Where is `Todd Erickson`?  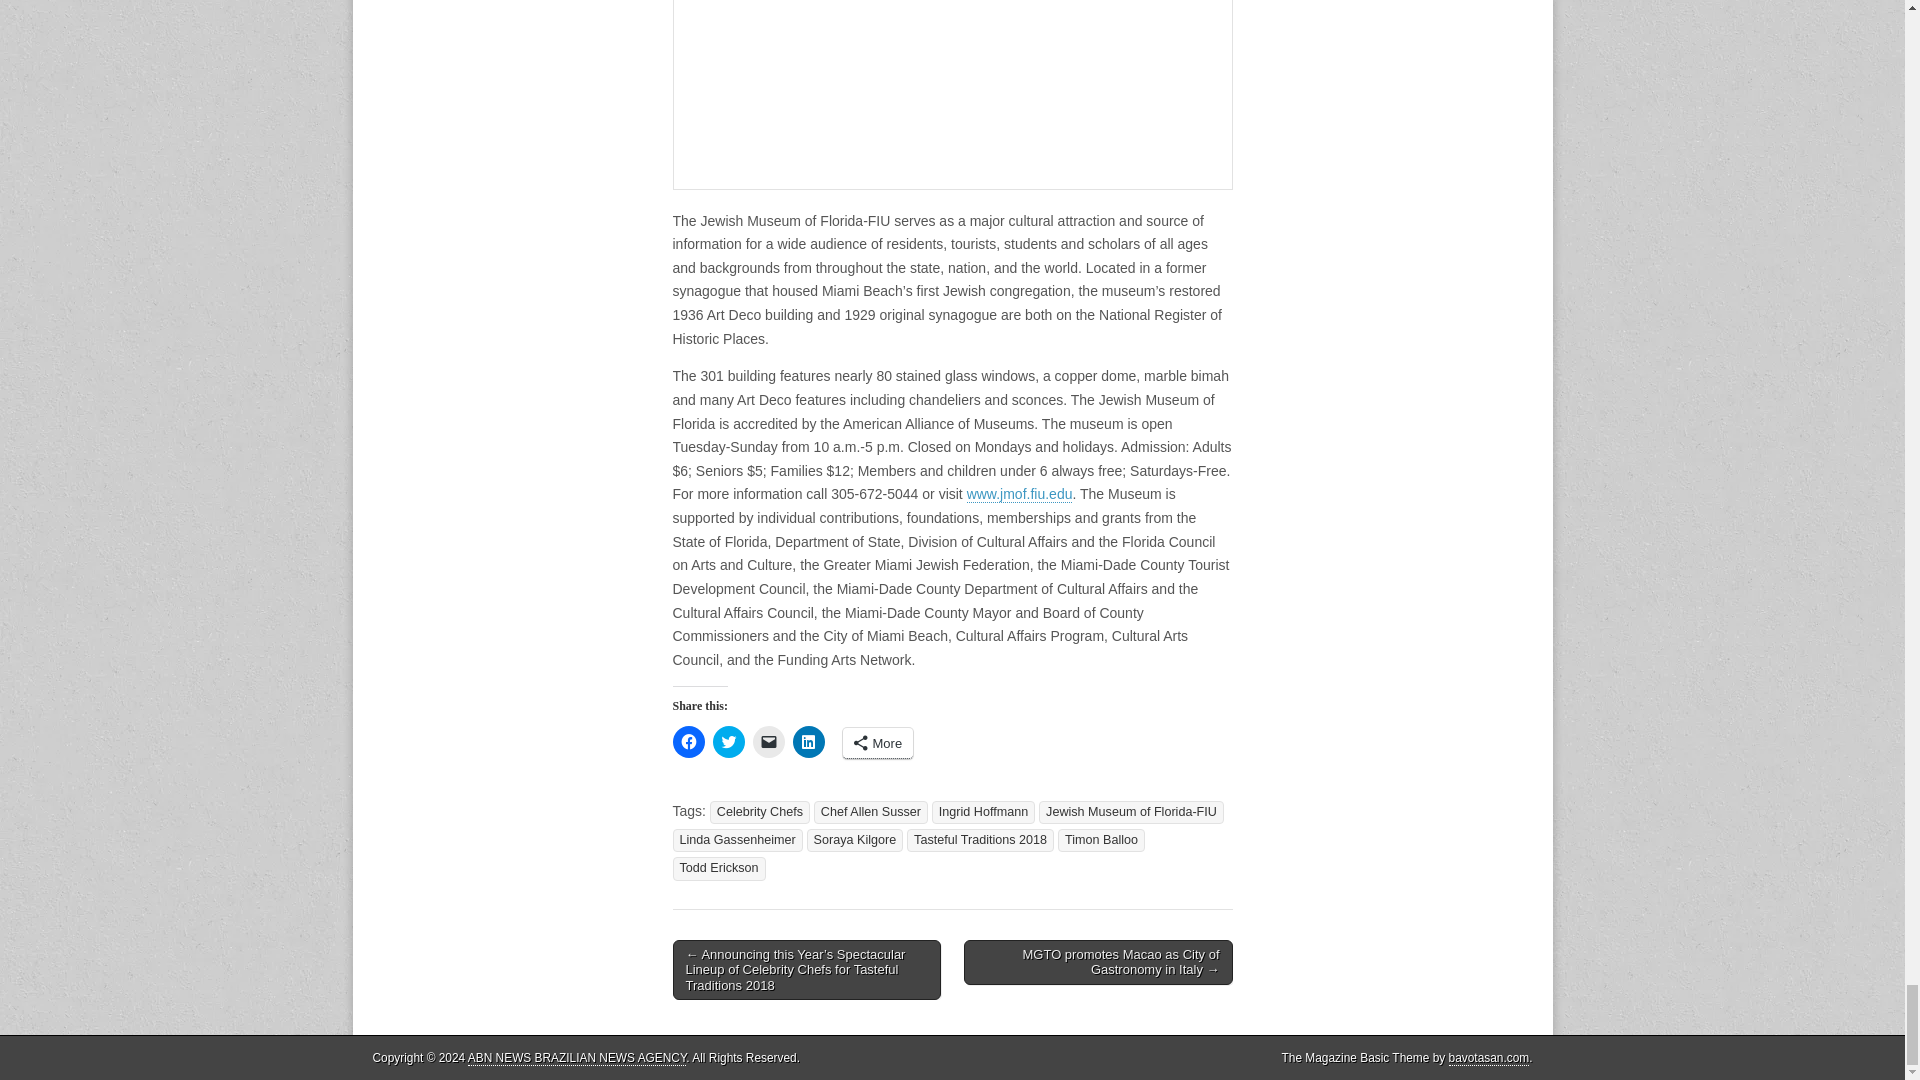
Todd Erickson is located at coordinates (718, 868).